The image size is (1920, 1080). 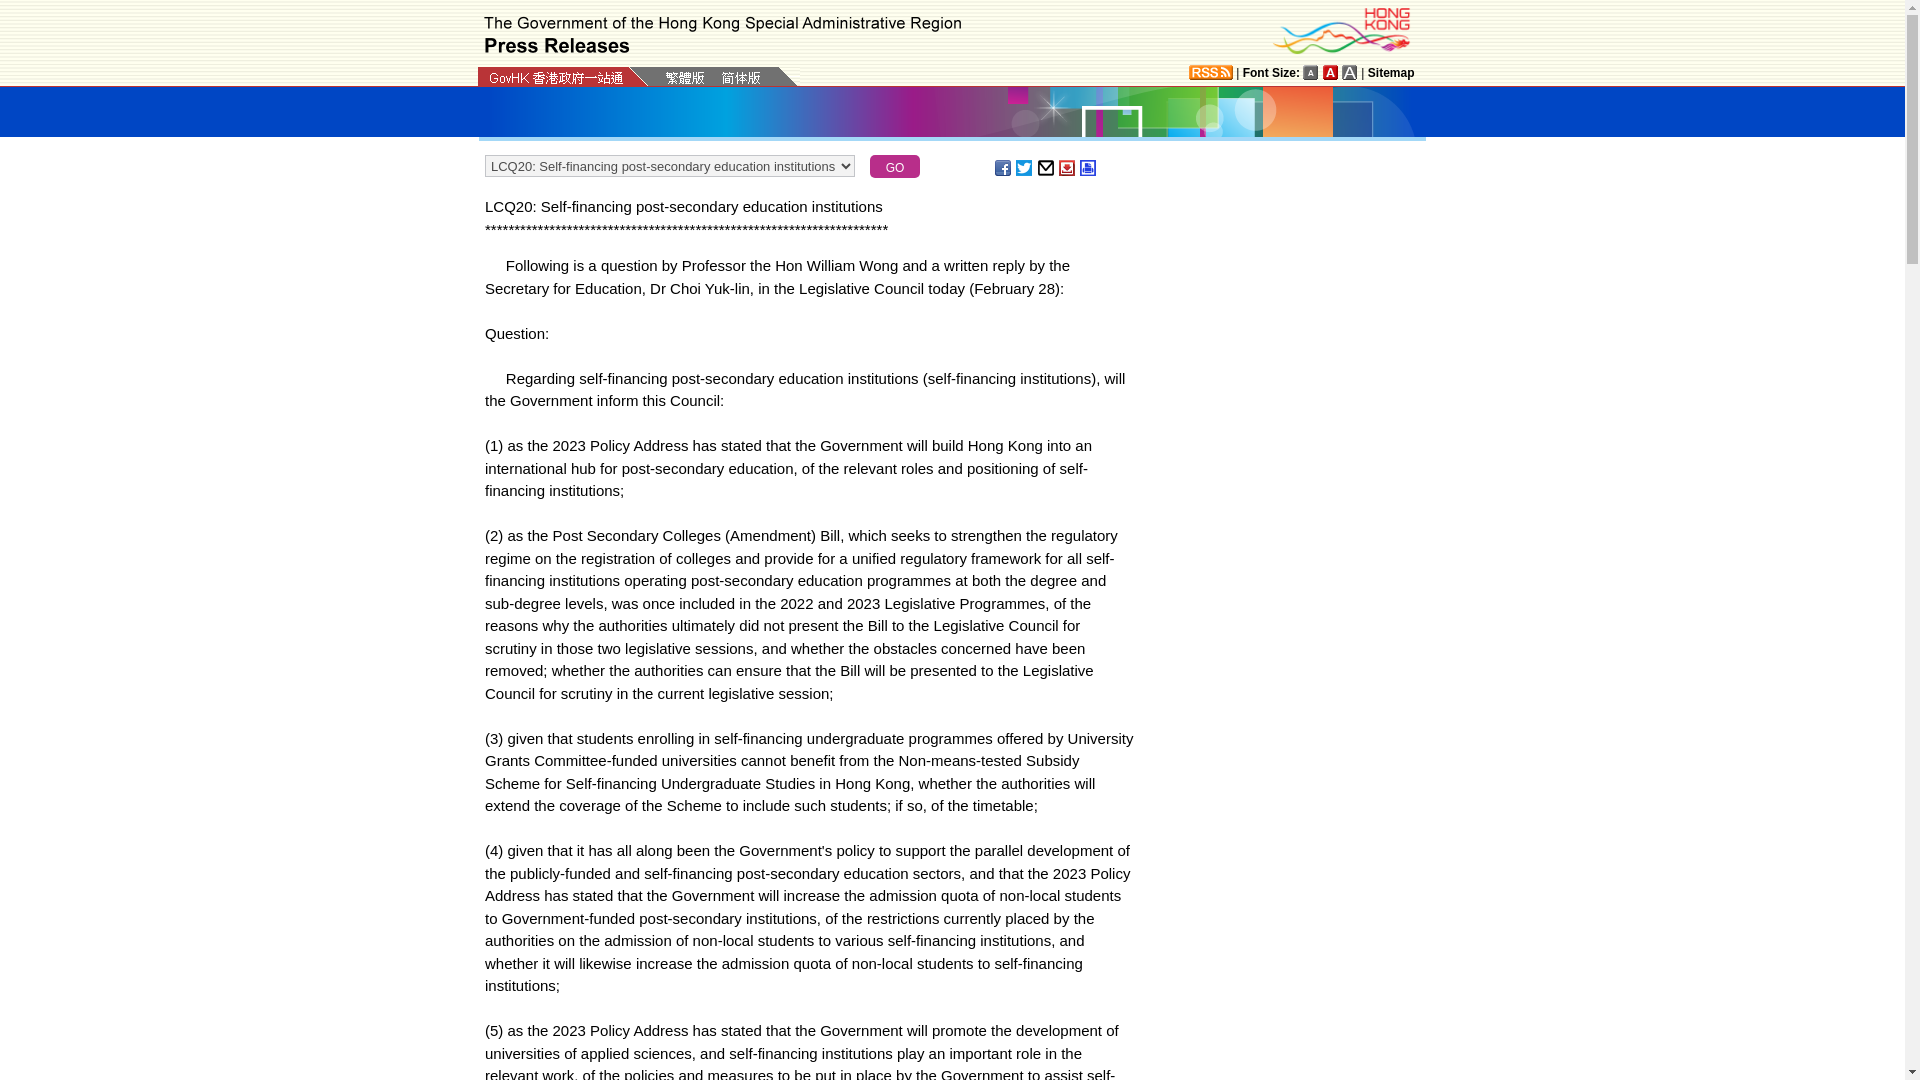 What do you see at coordinates (1330, 72) in the screenshot?
I see `Larger font size` at bounding box center [1330, 72].